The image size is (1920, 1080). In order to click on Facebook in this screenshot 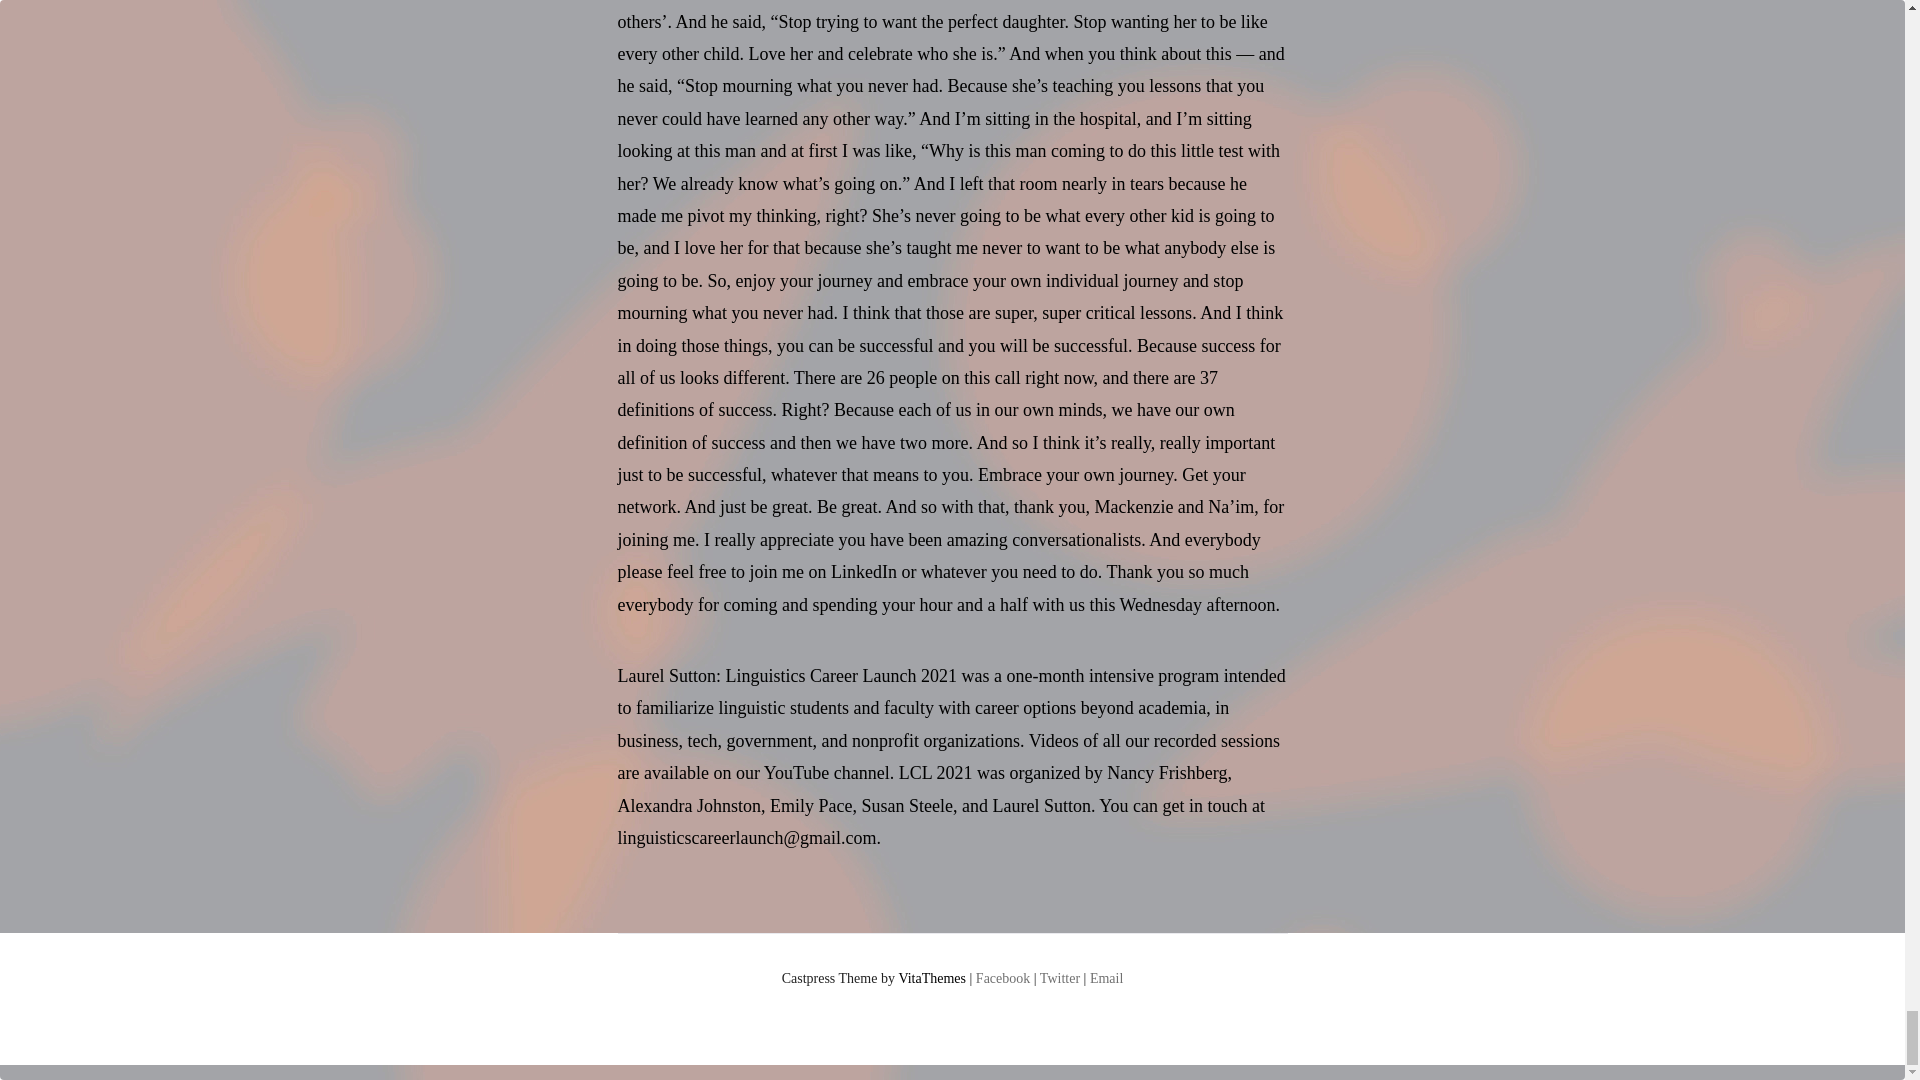, I will do `click(1002, 978)`.